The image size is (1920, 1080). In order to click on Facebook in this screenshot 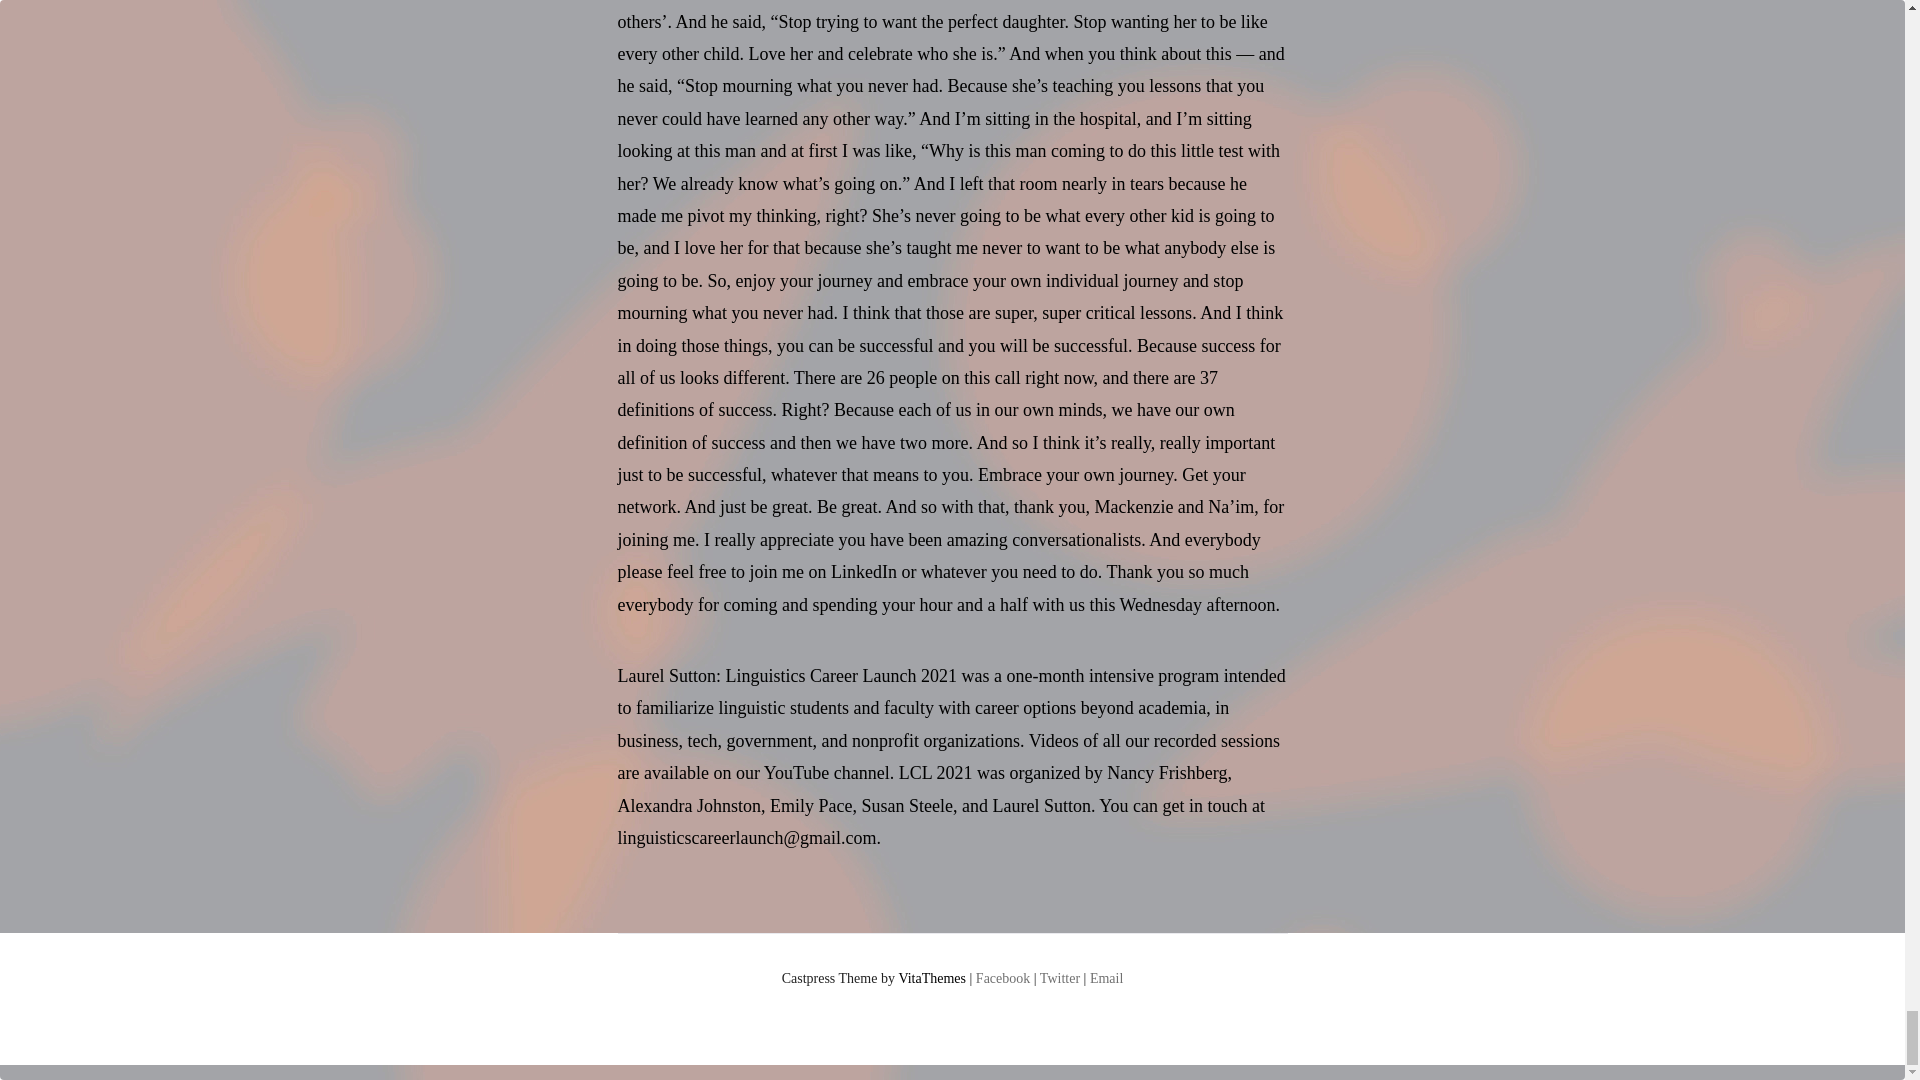, I will do `click(1002, 978)`.